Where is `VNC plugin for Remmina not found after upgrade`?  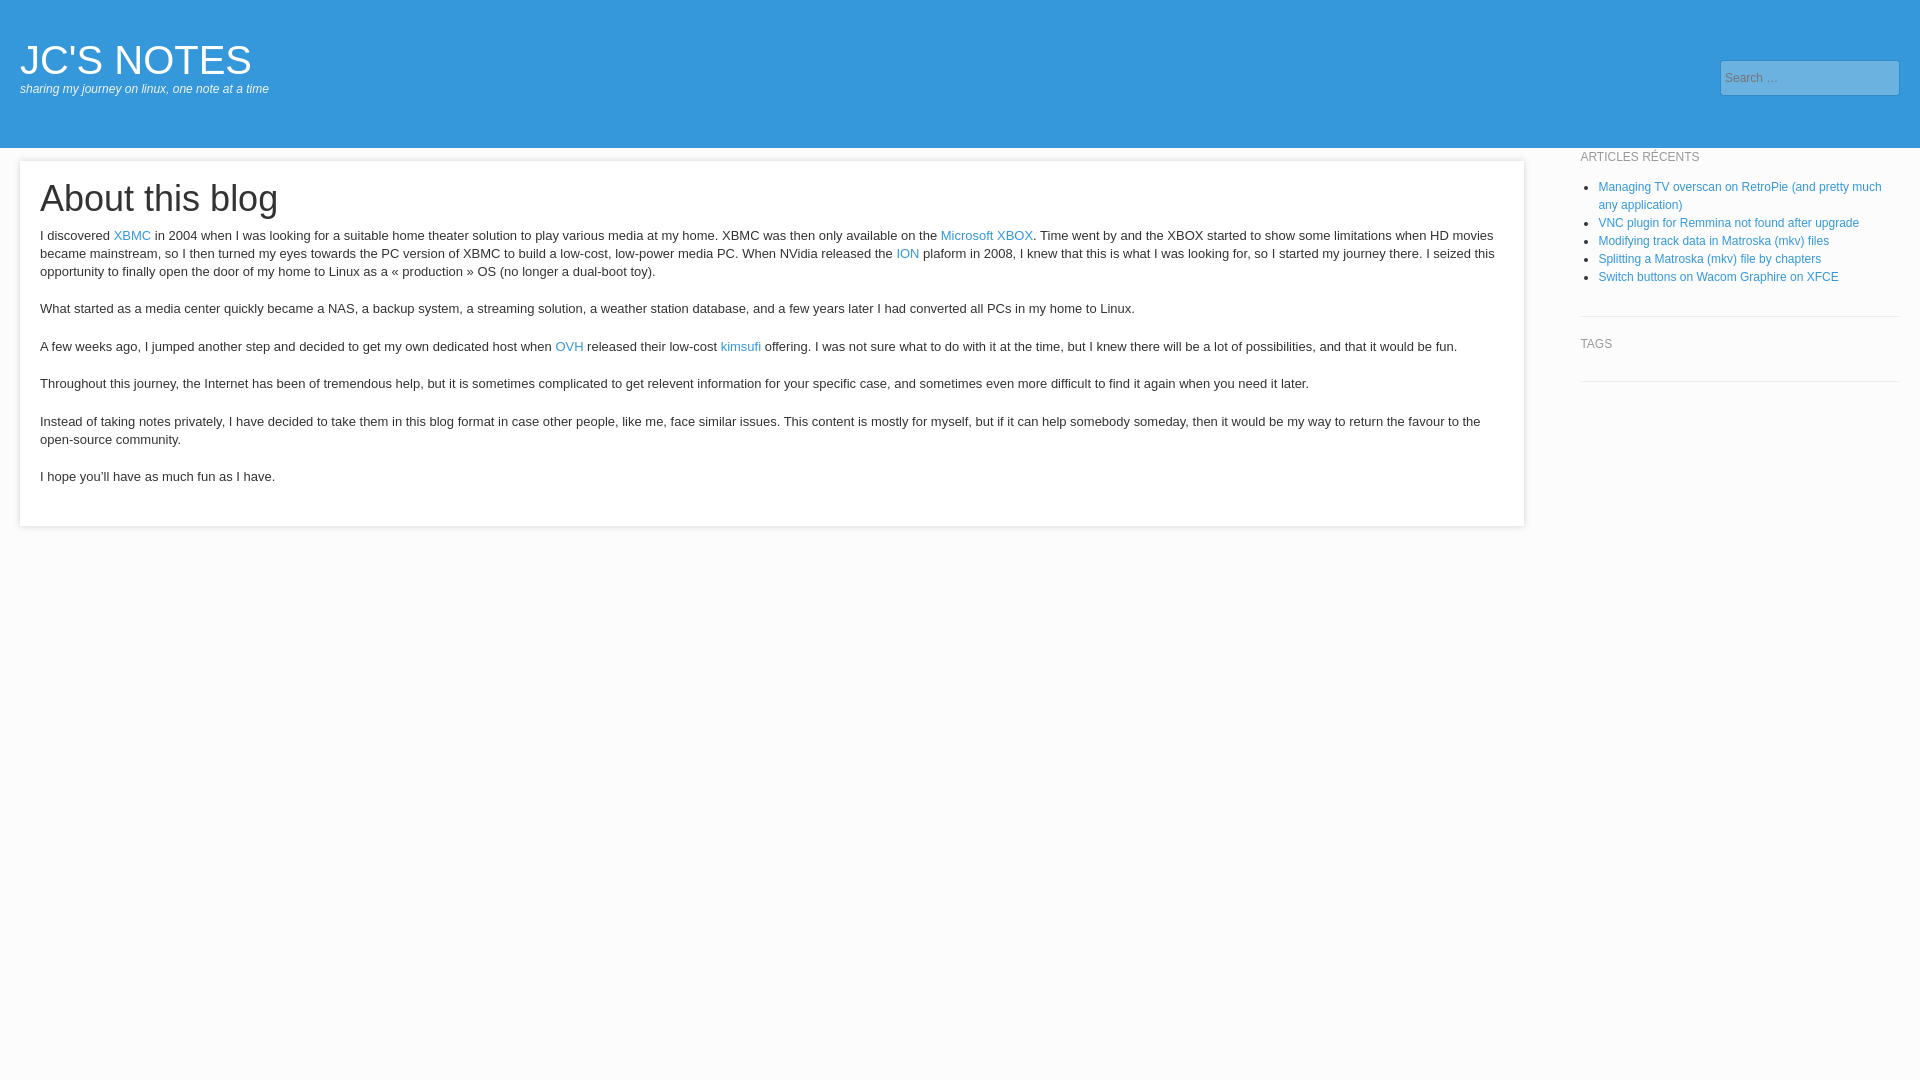 VNC plugin for Remmina not found after upgrade is located at coordinates (1728, 223).